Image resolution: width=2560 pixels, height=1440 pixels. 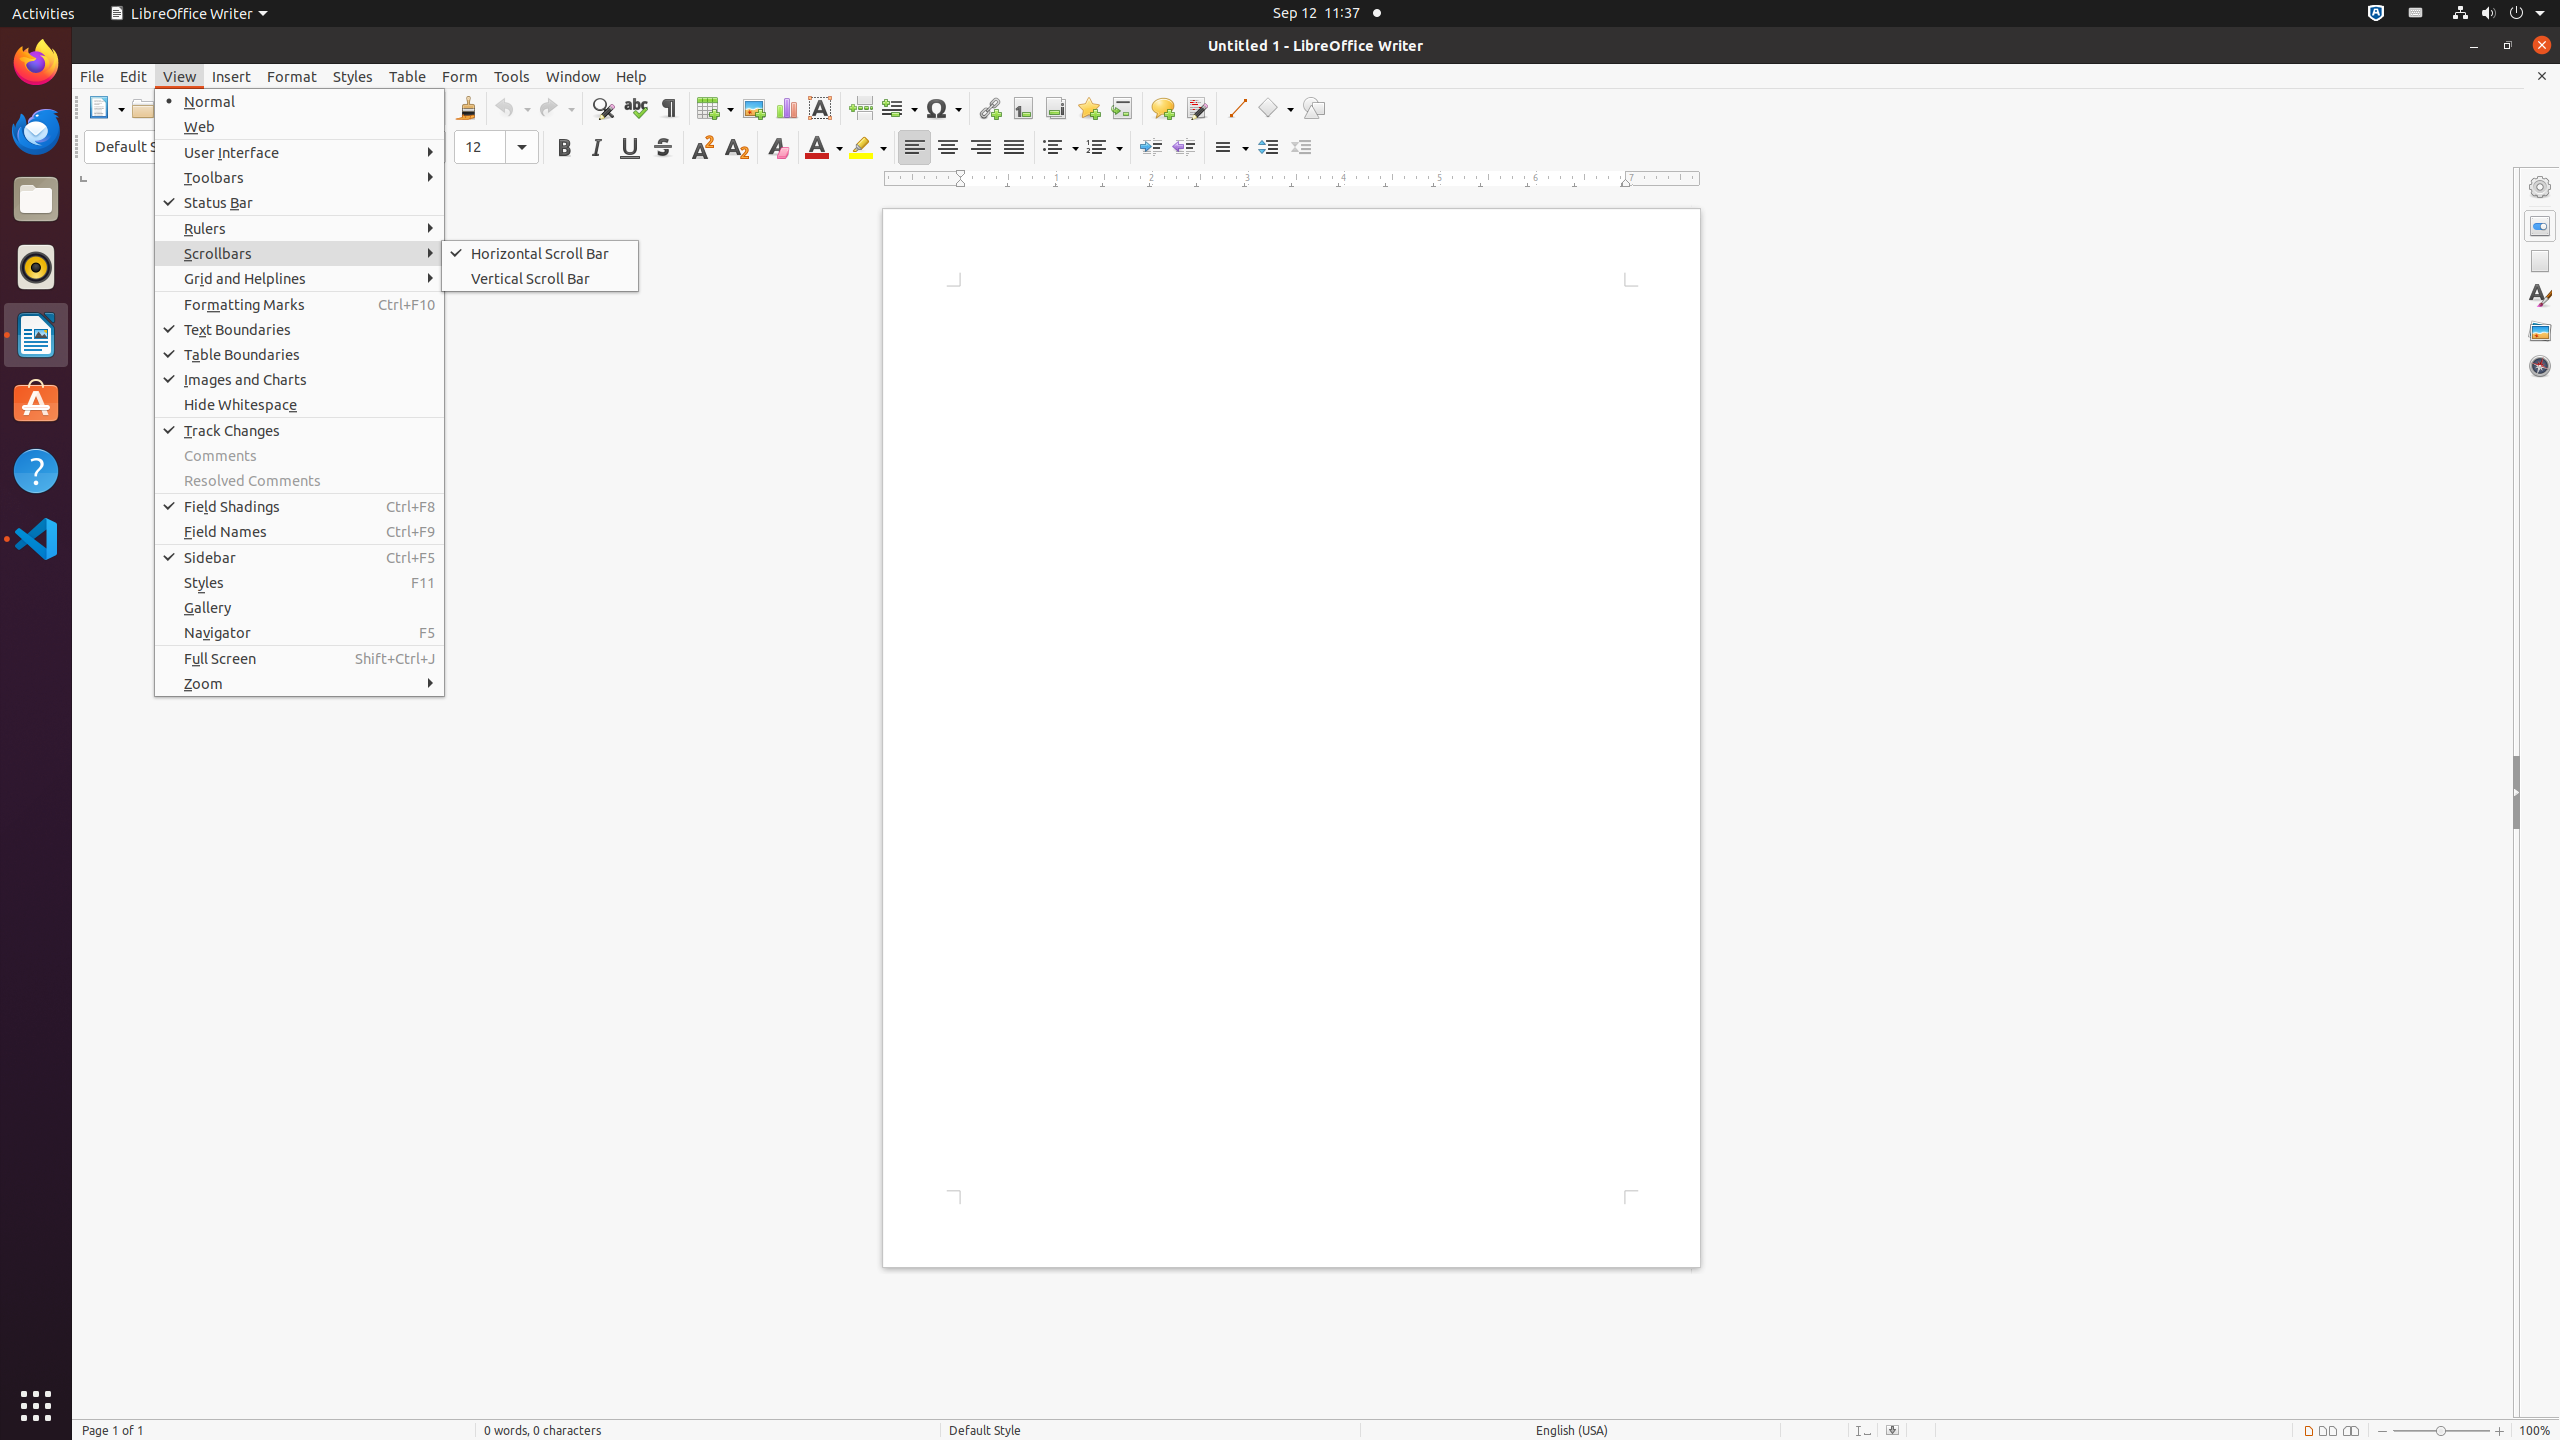 I want to click on Bullets, so click(x=1060, y=148).